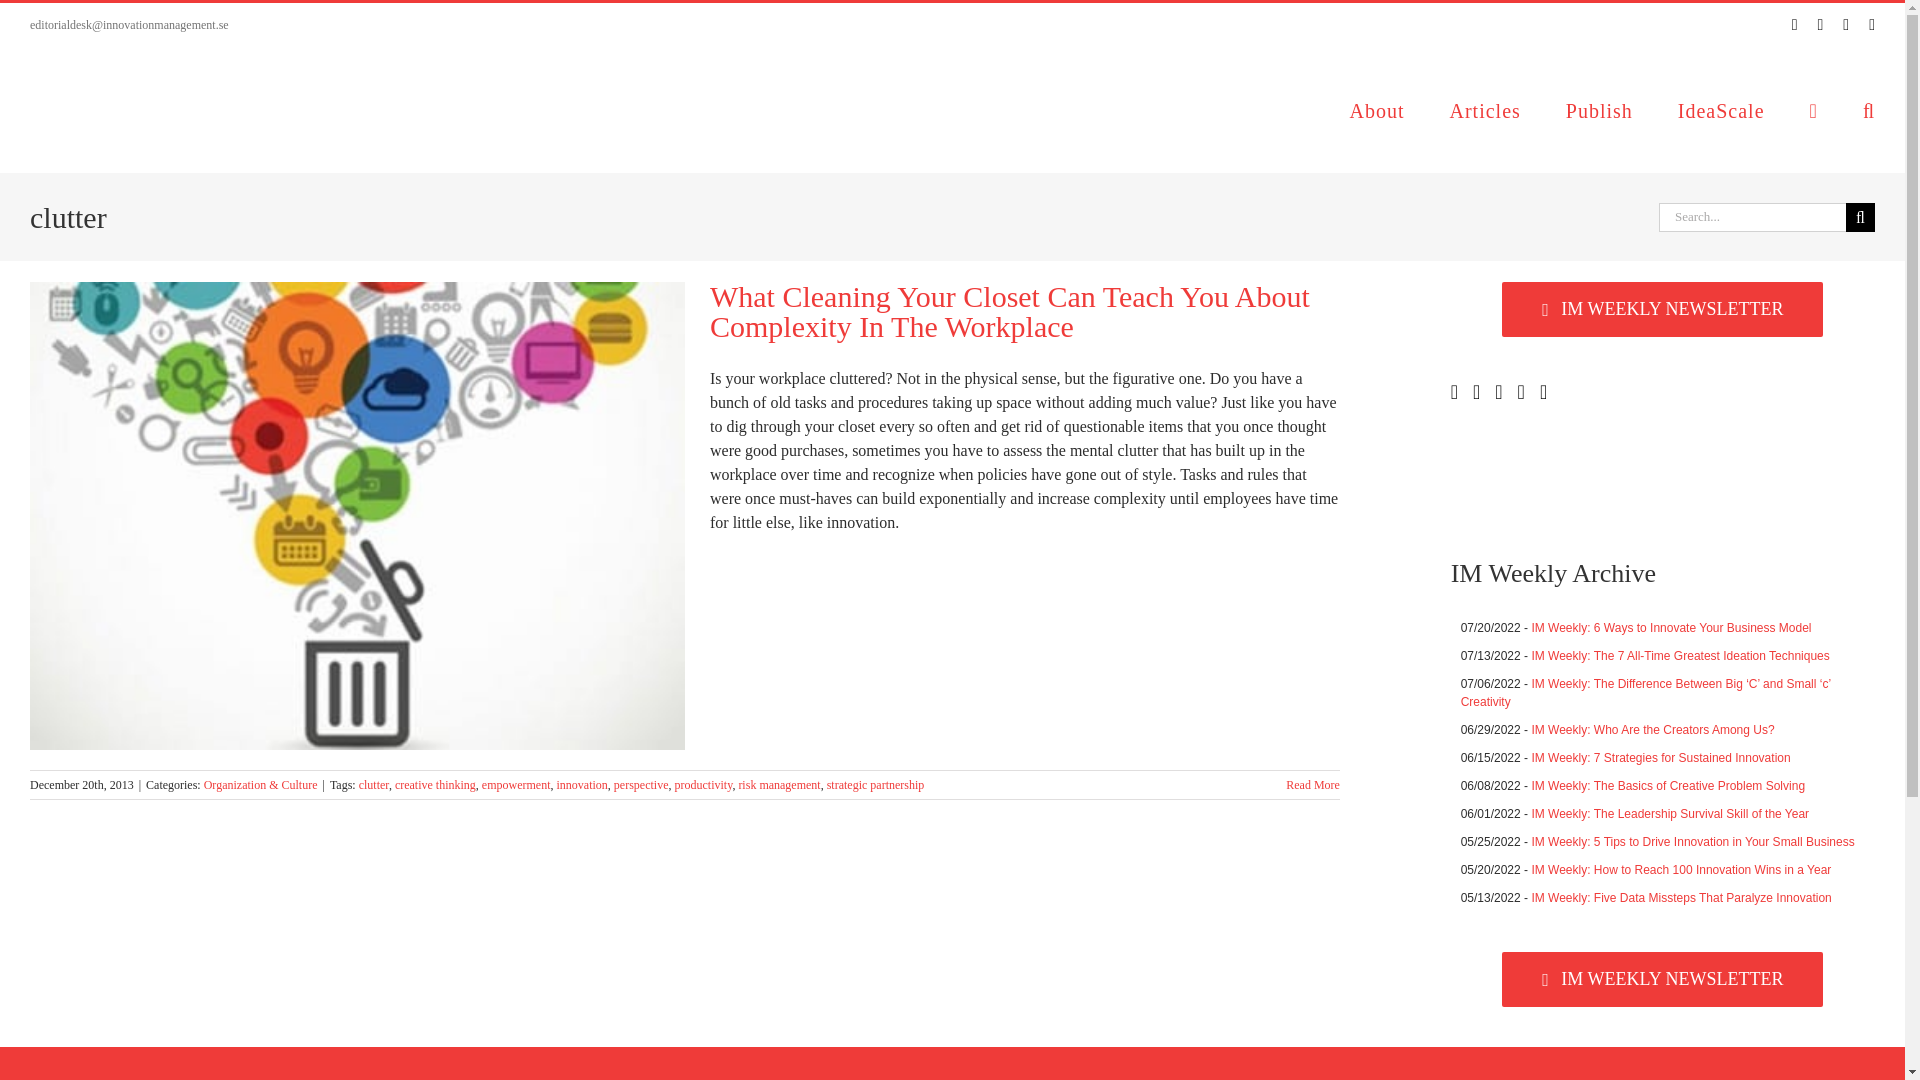 The image size is (1920, 1080). What do you see at coordinates (374, 784) in the screenshot?
I see `clutter` at bounding box center [374, 784].